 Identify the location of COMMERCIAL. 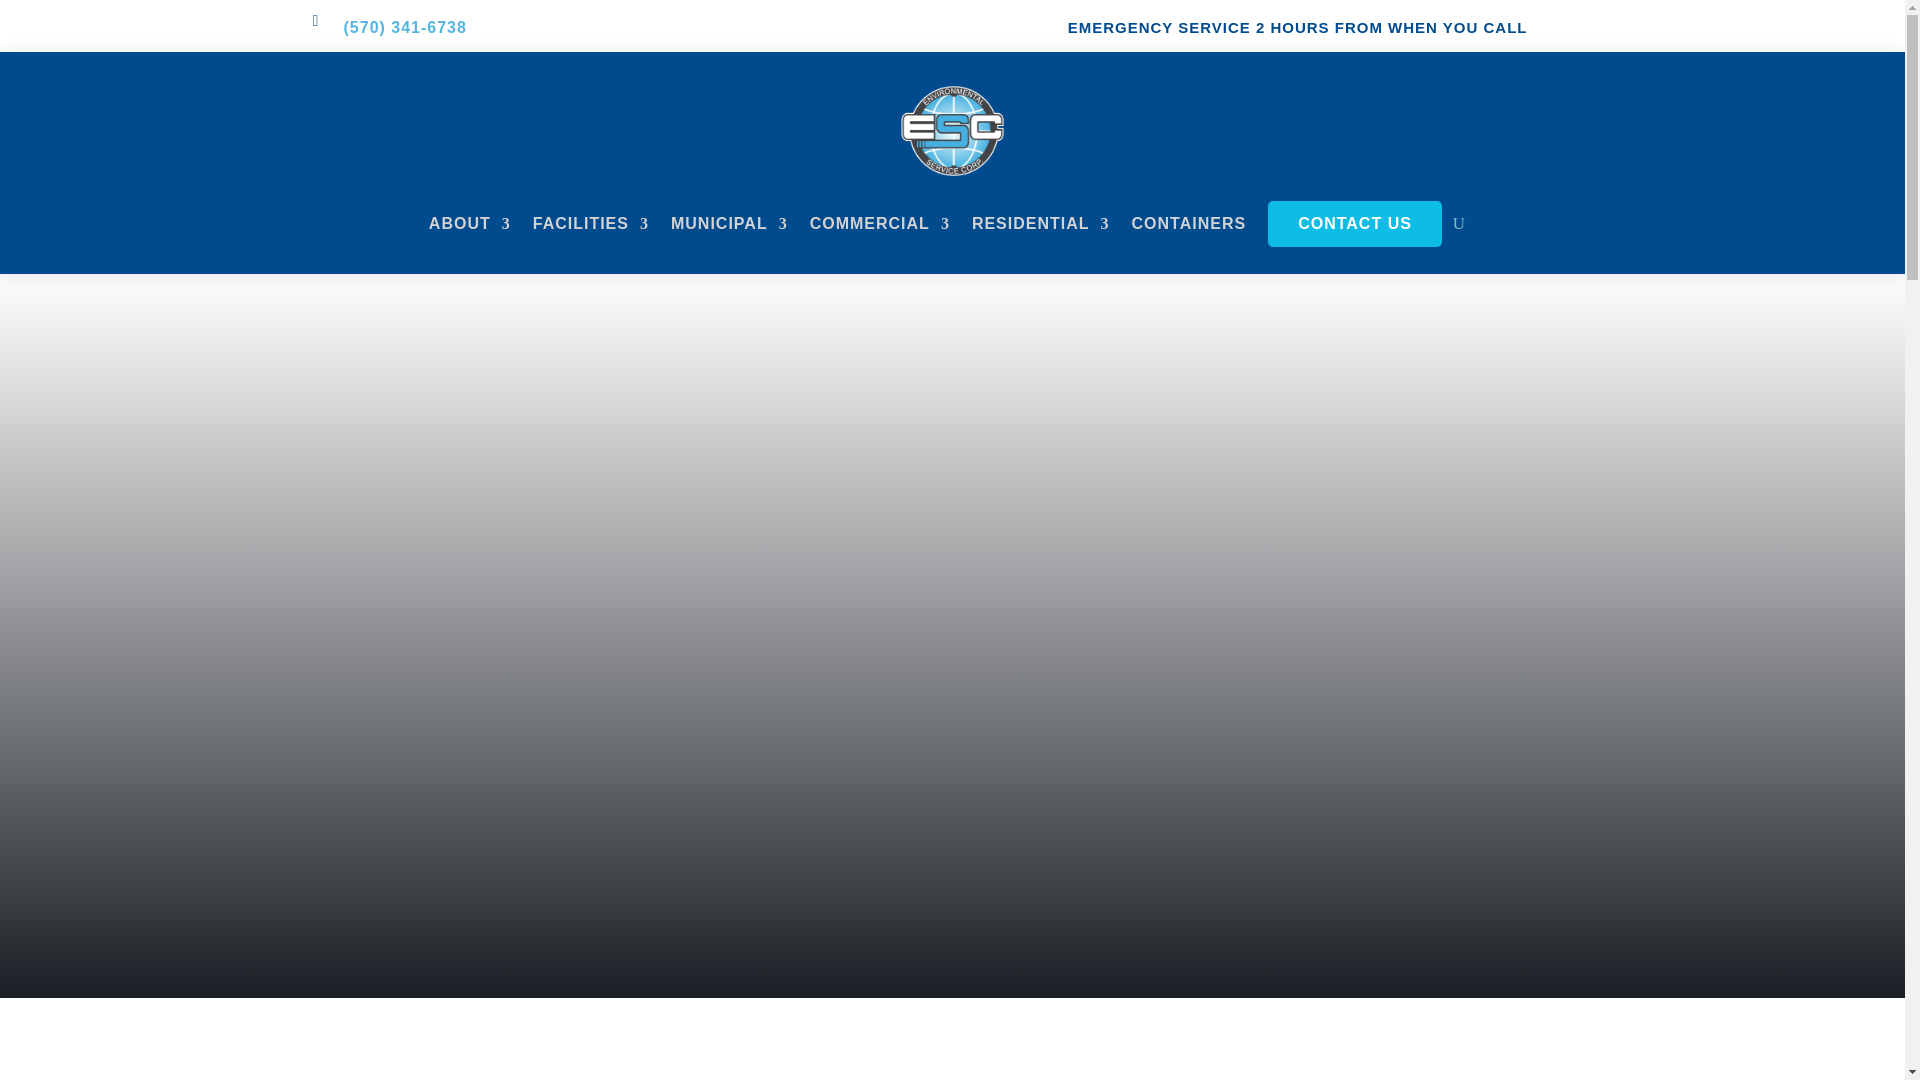
(880, 224).